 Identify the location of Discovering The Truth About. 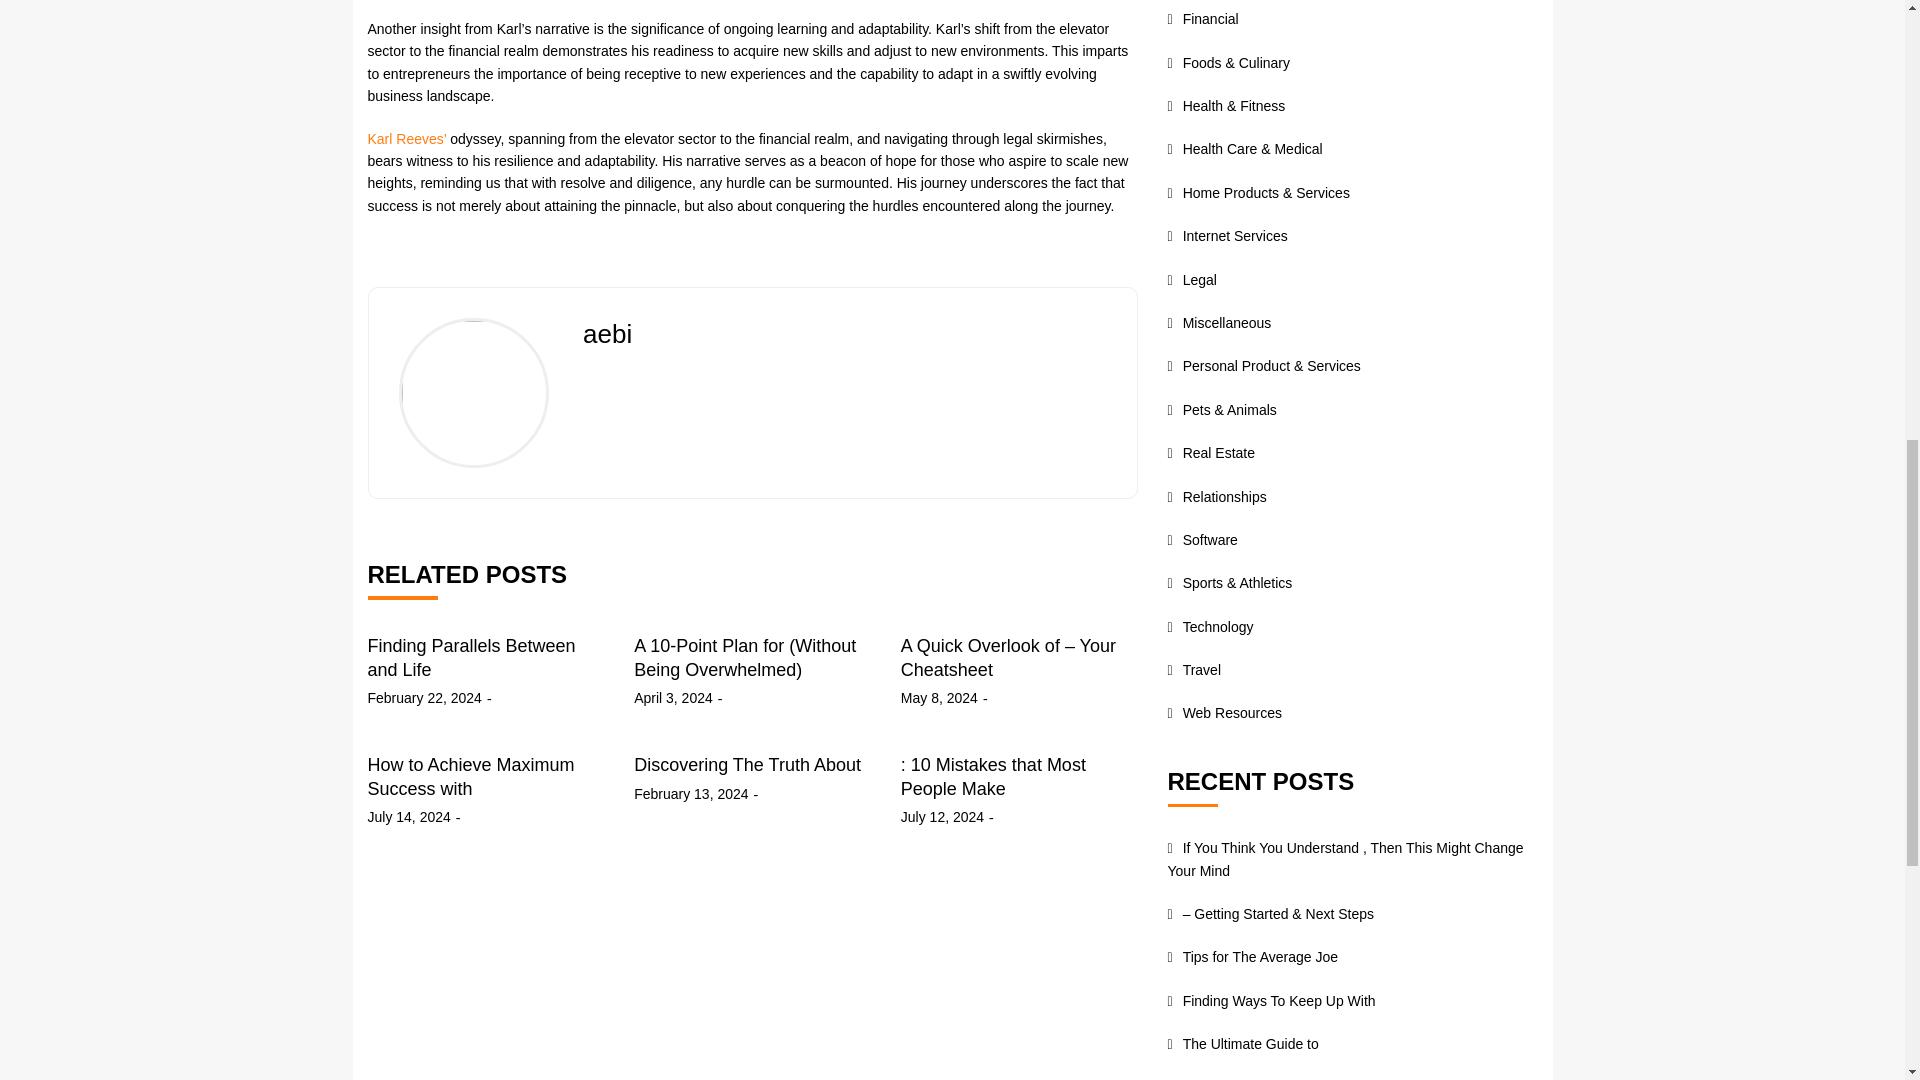
(746, 764).